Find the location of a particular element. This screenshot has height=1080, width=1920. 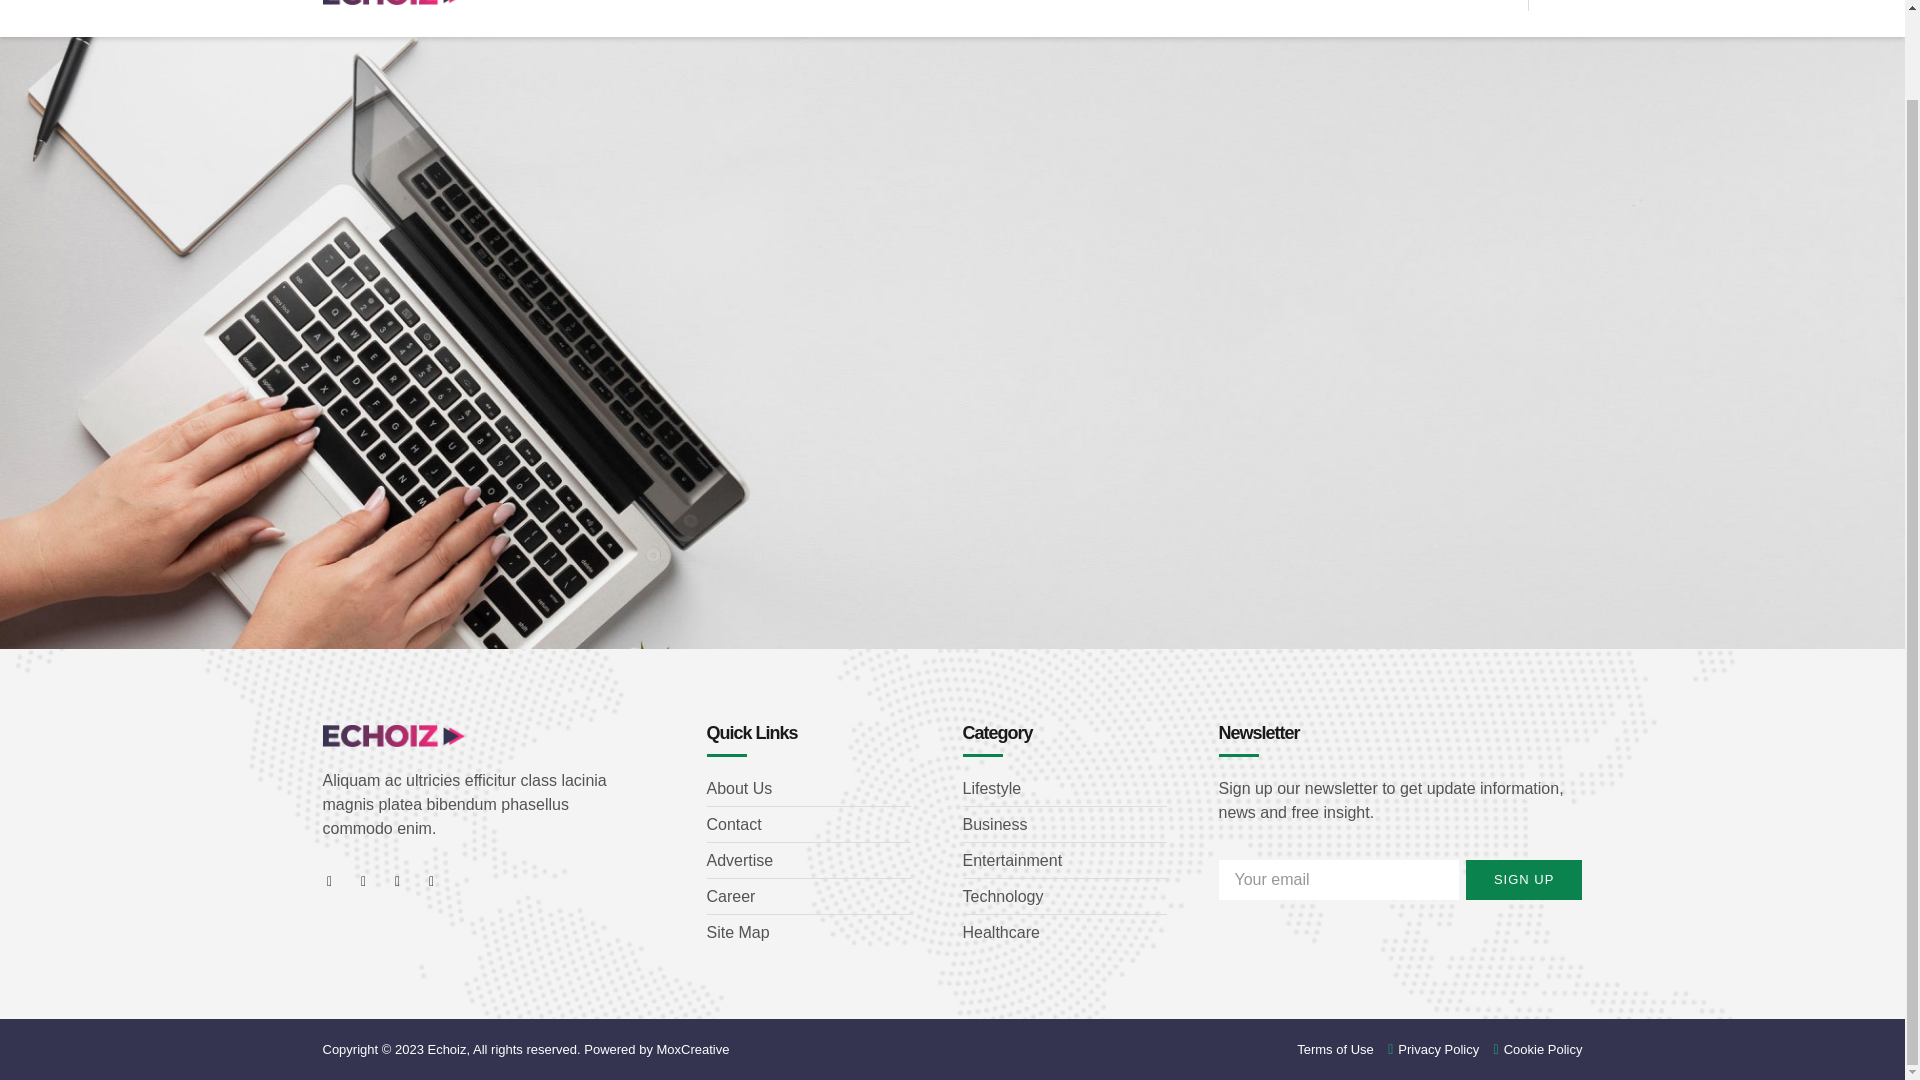

Contact is located at coordinates (808, 825).